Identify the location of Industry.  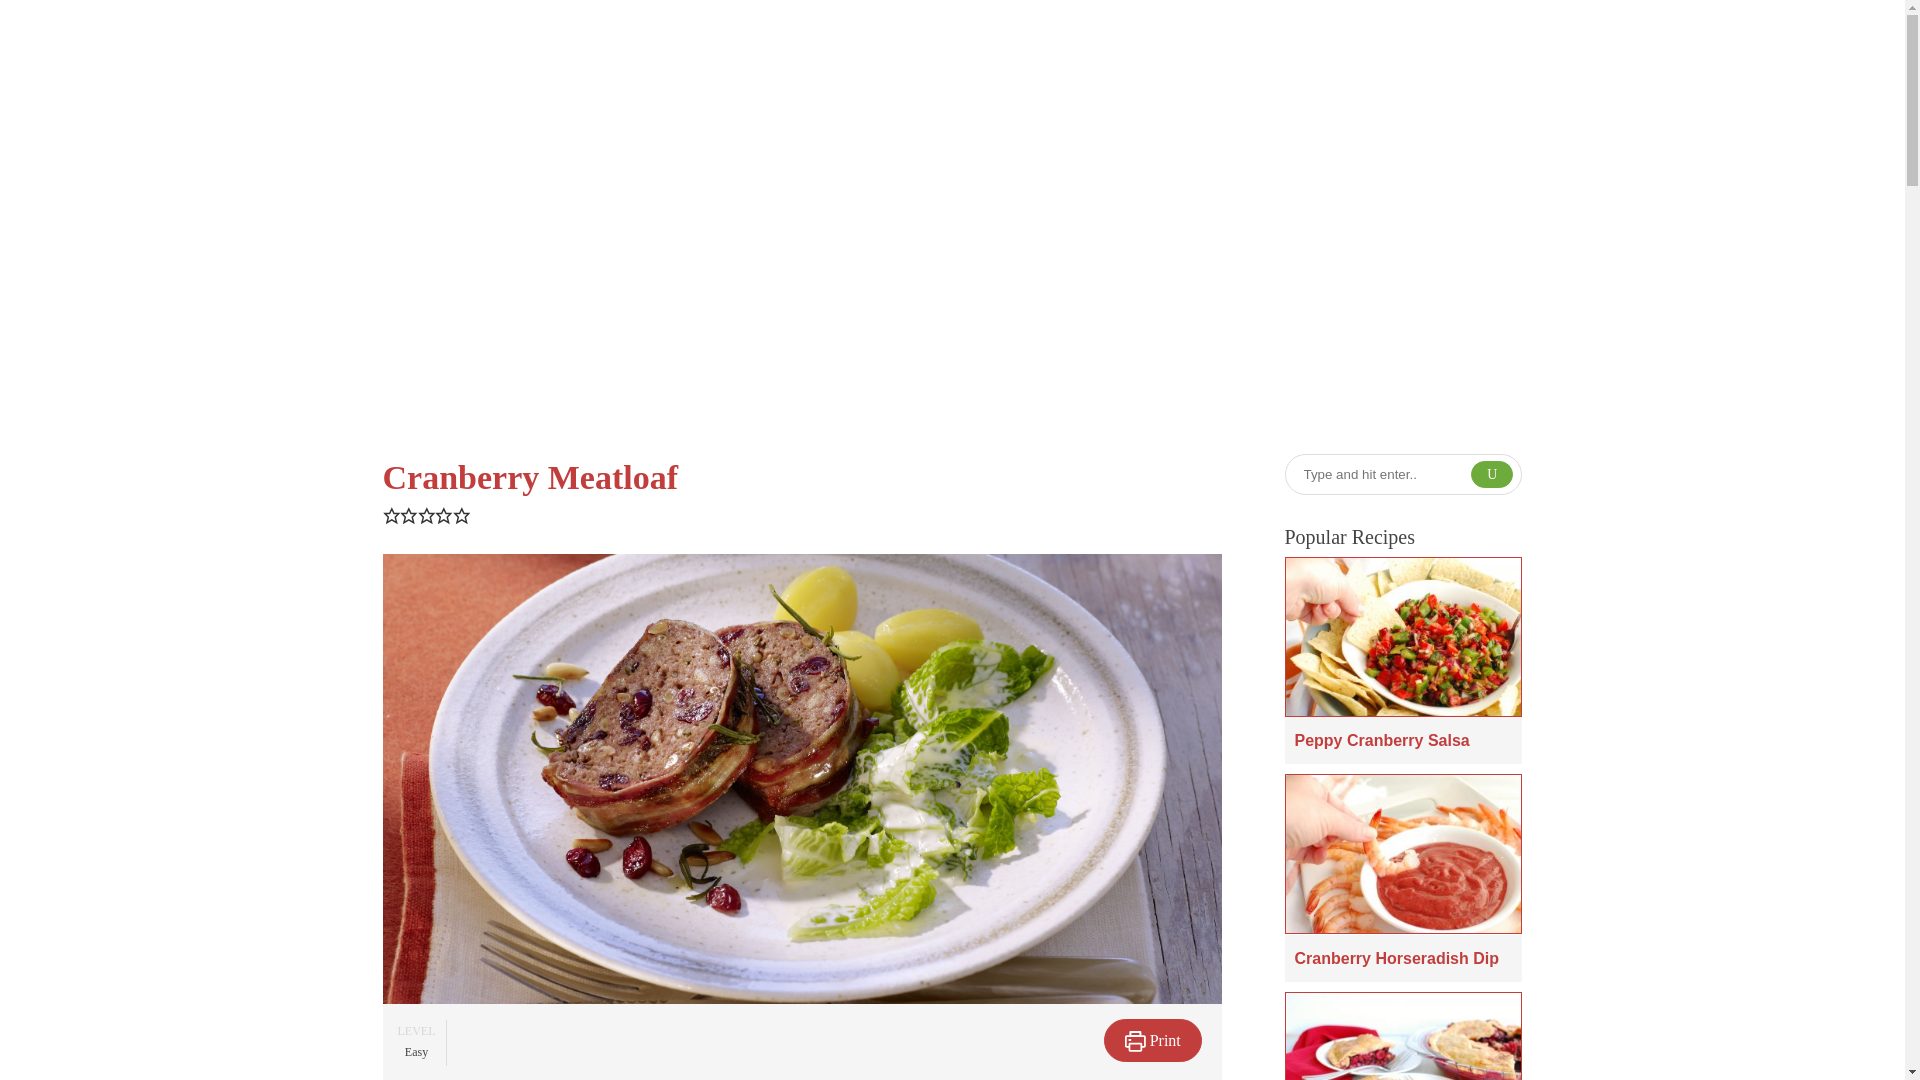
(1468, 48).